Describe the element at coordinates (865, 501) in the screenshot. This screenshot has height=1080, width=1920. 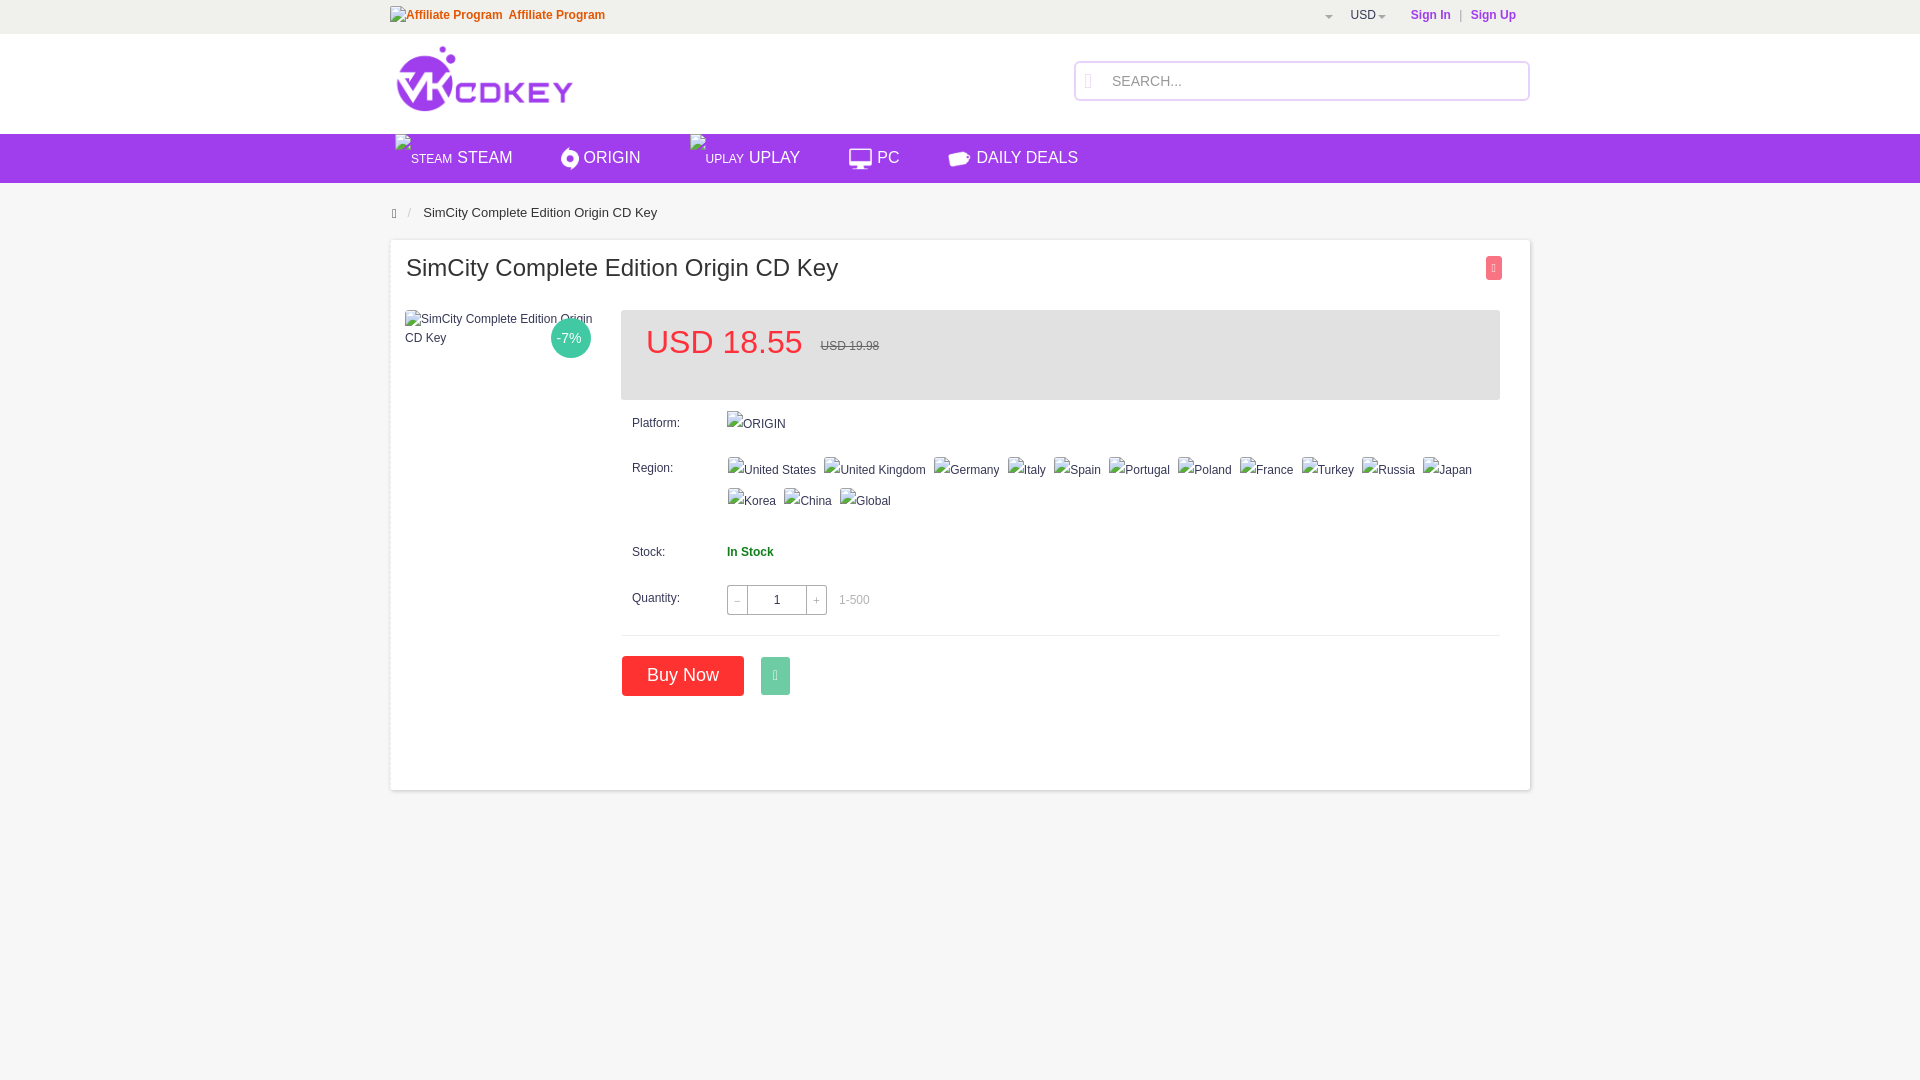
I see `Global` at that location.